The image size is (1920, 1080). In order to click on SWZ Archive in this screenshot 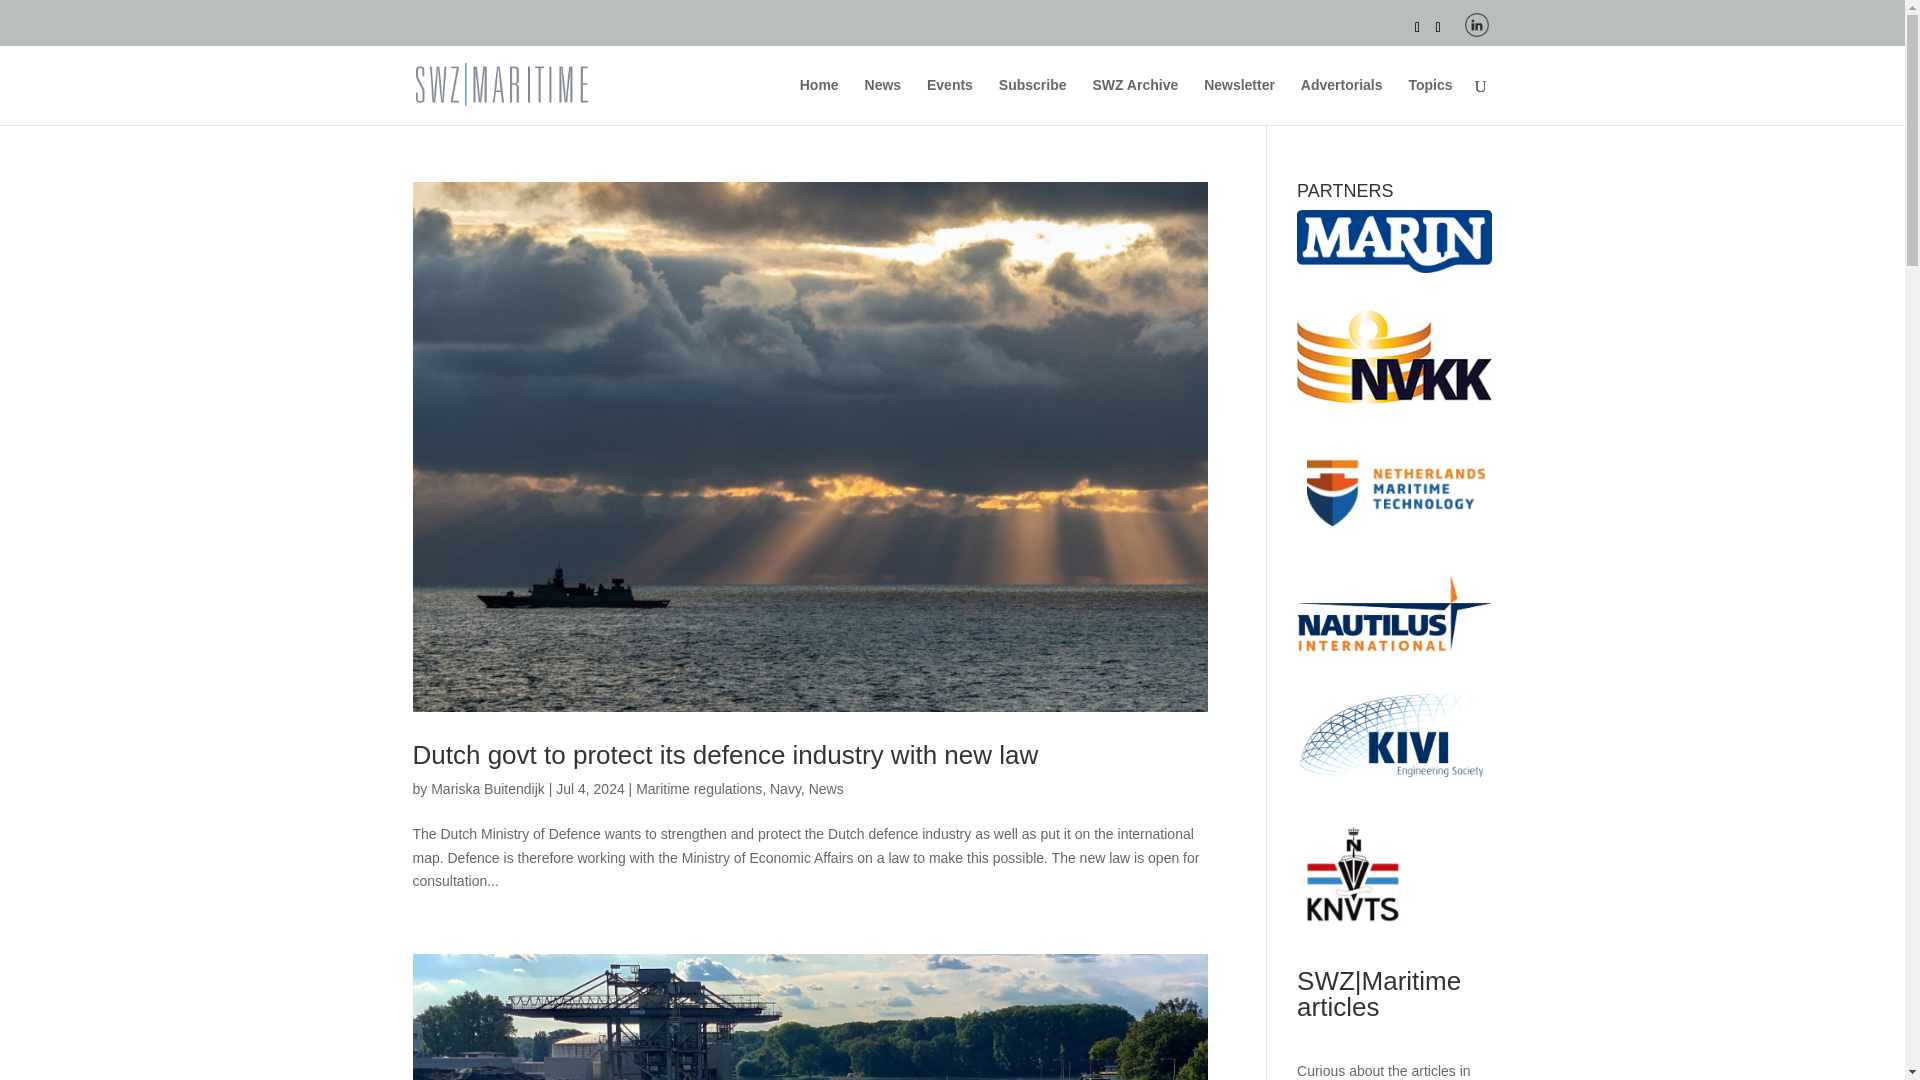, I will do `click(1135, 101)`.